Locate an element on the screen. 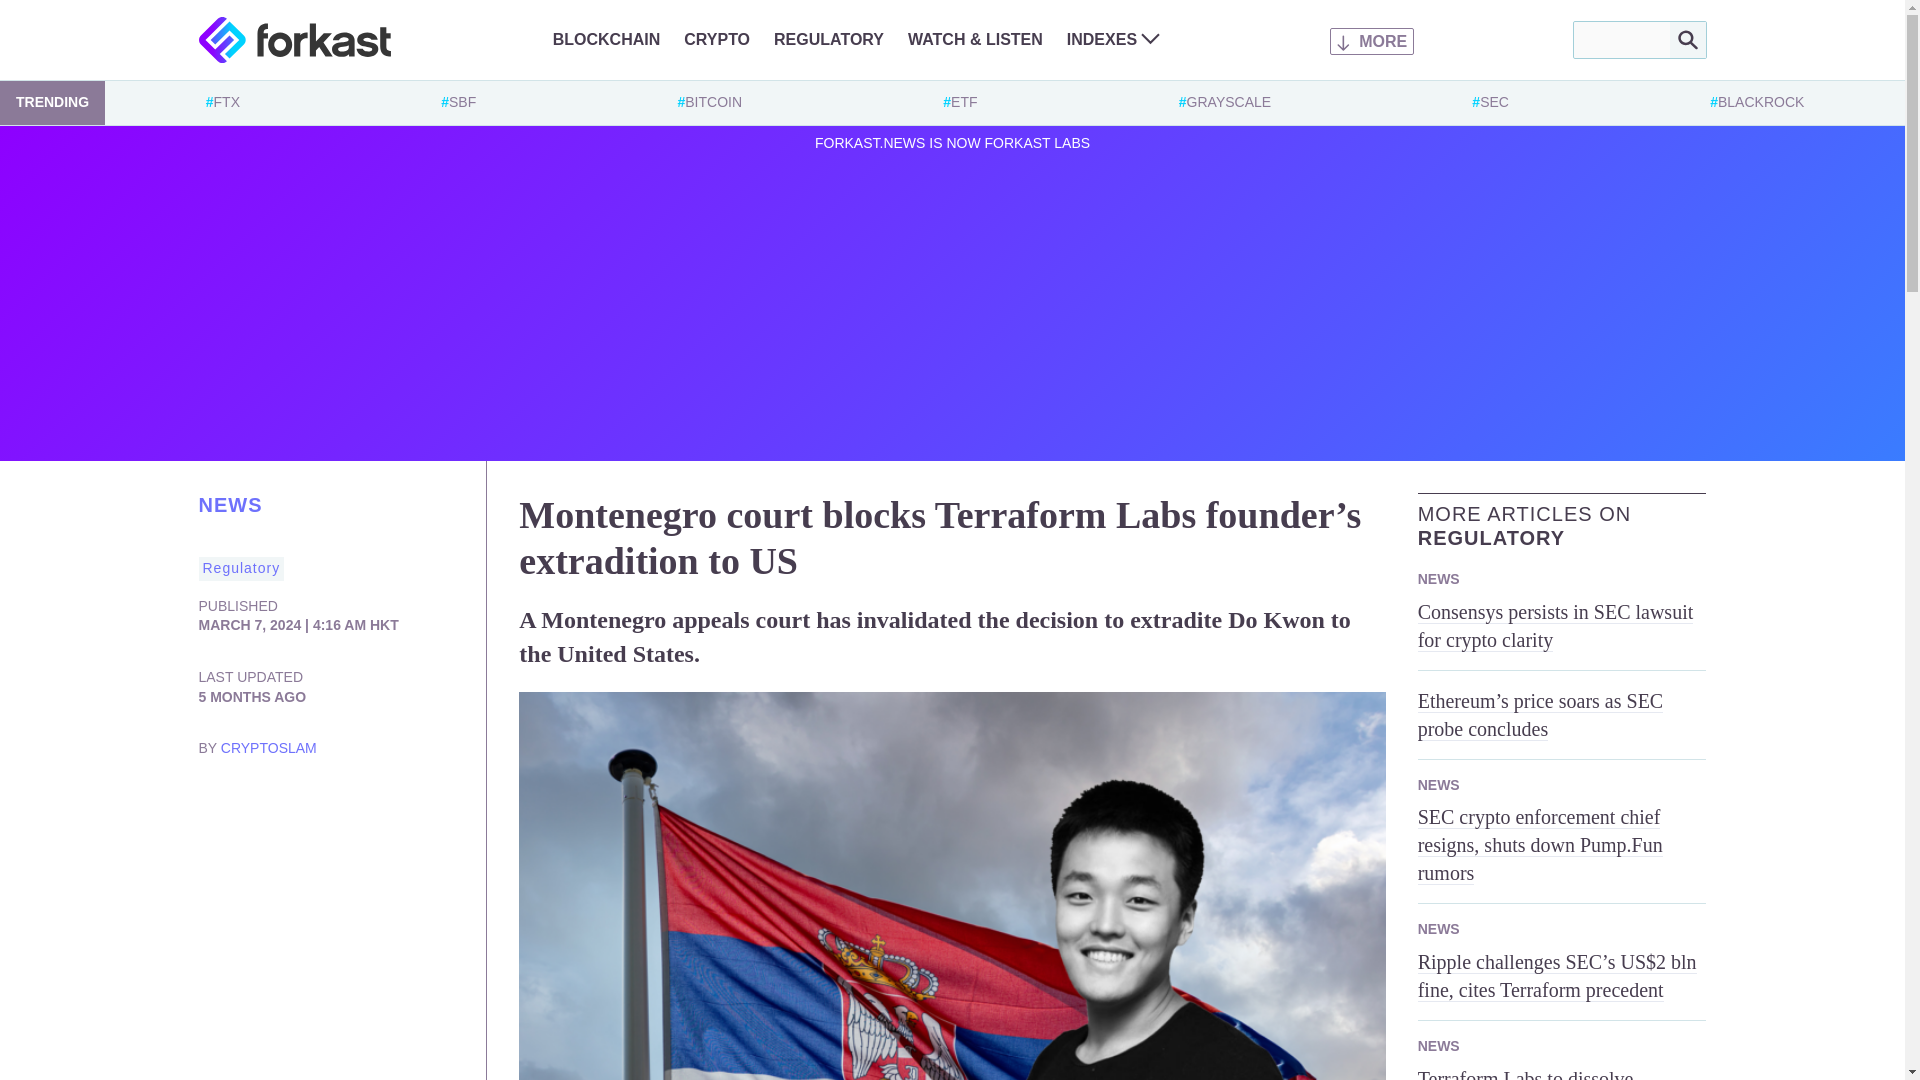 This screenshot has height=1080, width=1920. Share on telegram is located at coordinates (334, 806).